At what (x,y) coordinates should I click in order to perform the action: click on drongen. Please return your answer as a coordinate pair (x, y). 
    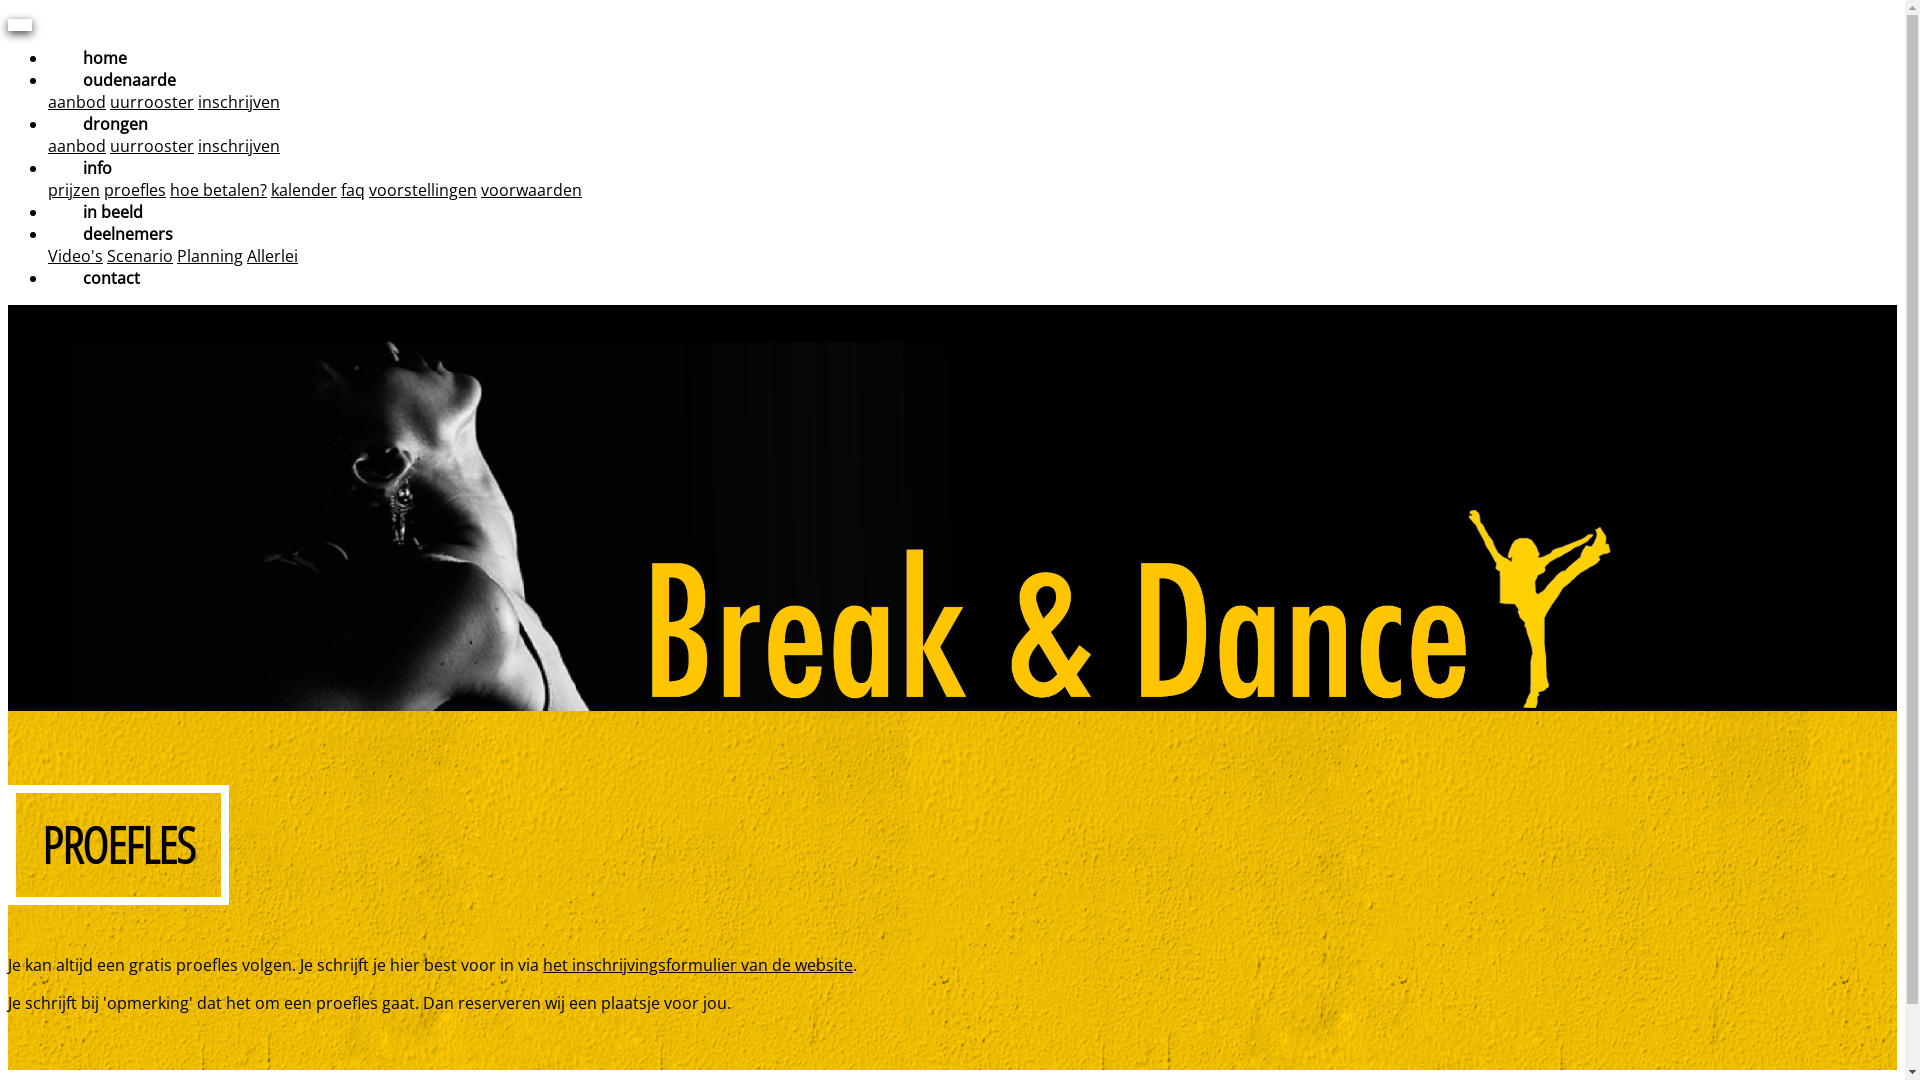
    Looking at the image, I should click on (116, 124).